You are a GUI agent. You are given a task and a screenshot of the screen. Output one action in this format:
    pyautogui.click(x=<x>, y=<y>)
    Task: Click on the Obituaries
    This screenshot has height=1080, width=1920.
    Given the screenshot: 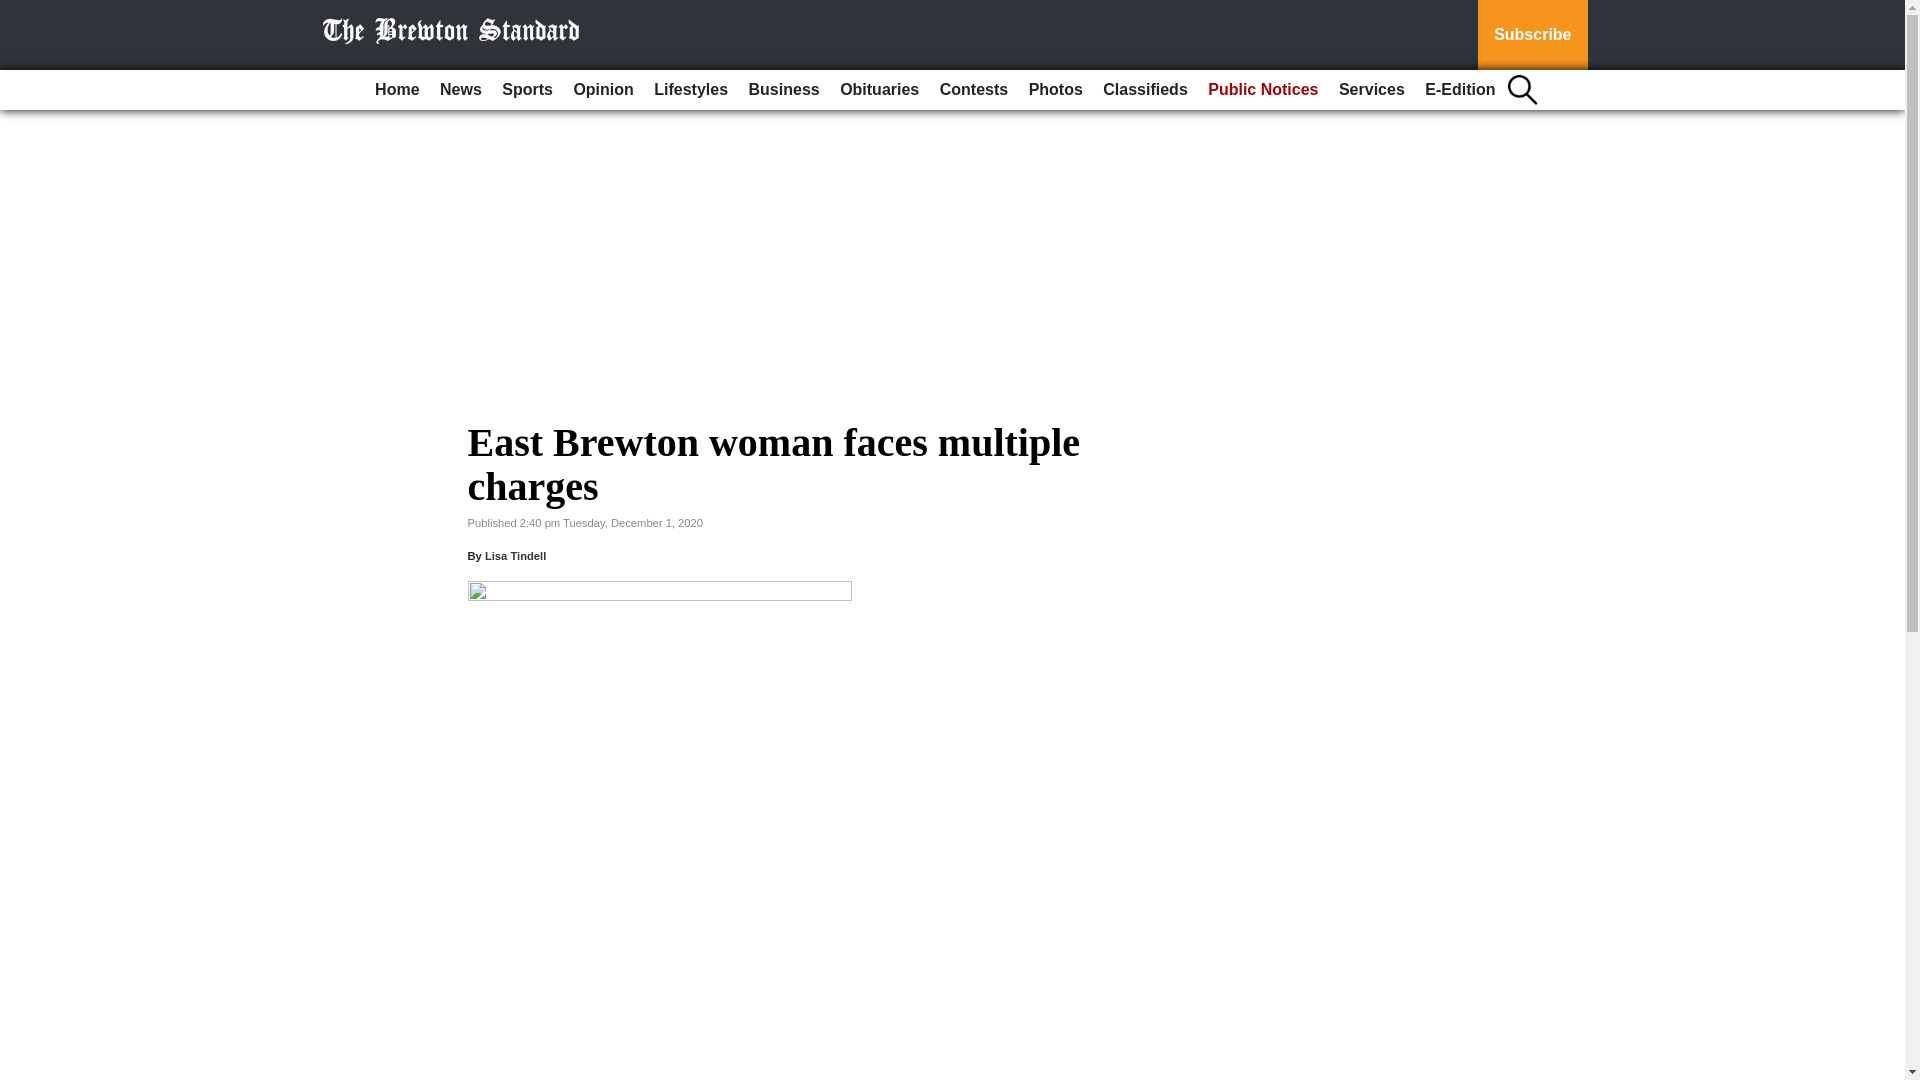 What is the action you would take?
    pyautogui.click(x=879, y=90)
    